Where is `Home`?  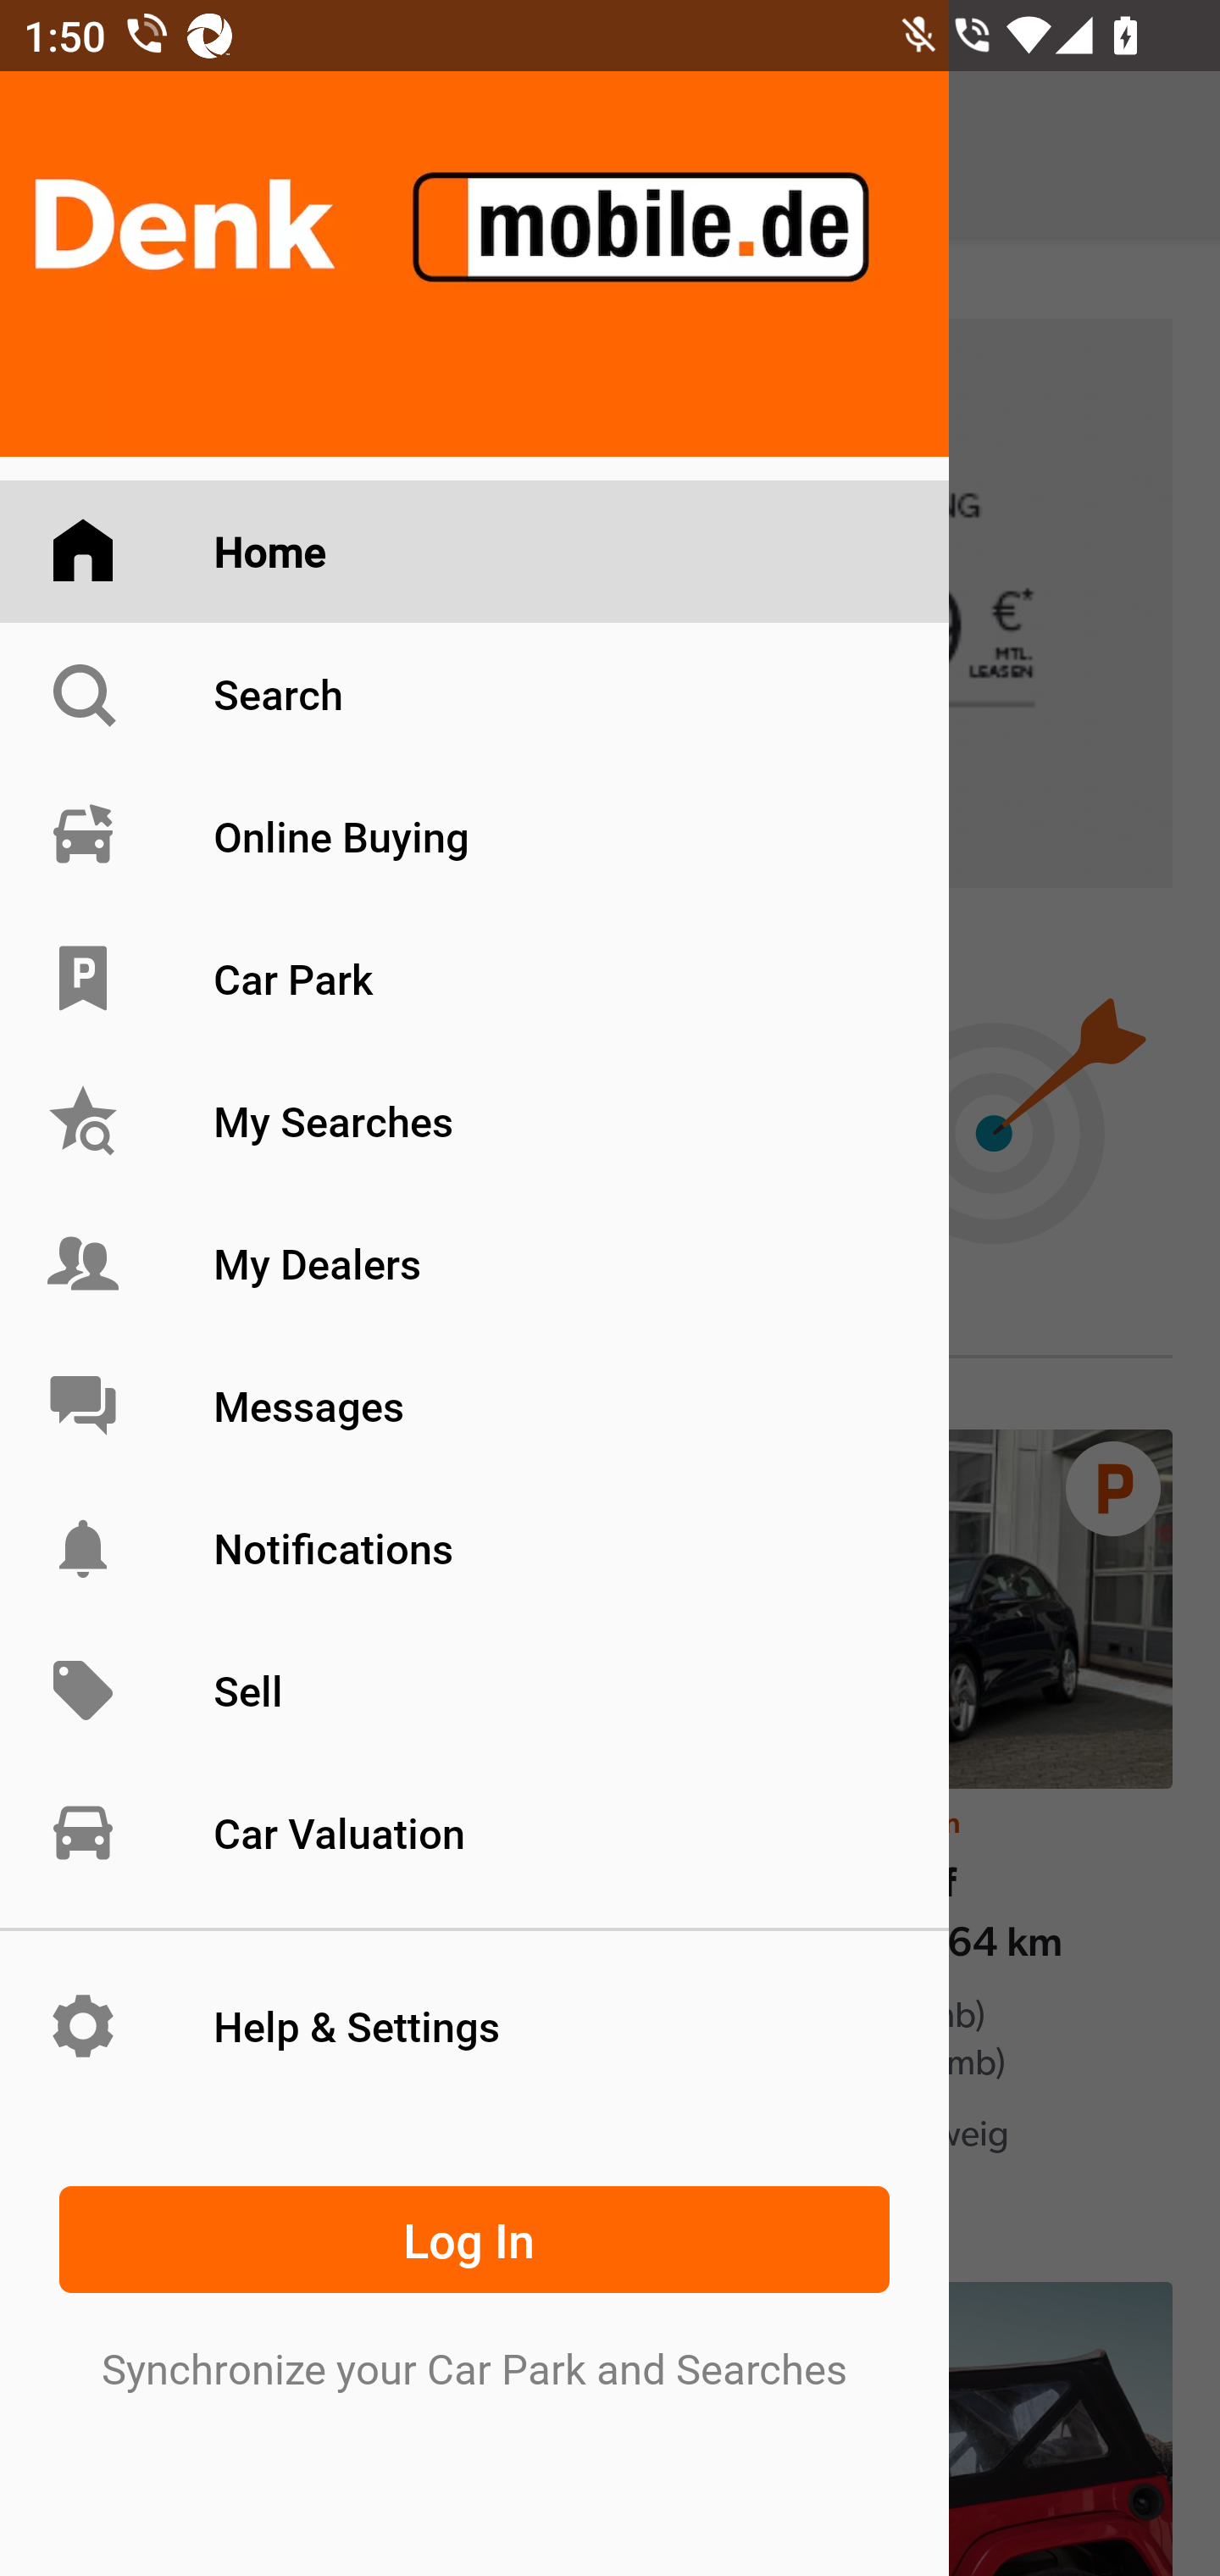
Home is located at coordinates (474, 552).